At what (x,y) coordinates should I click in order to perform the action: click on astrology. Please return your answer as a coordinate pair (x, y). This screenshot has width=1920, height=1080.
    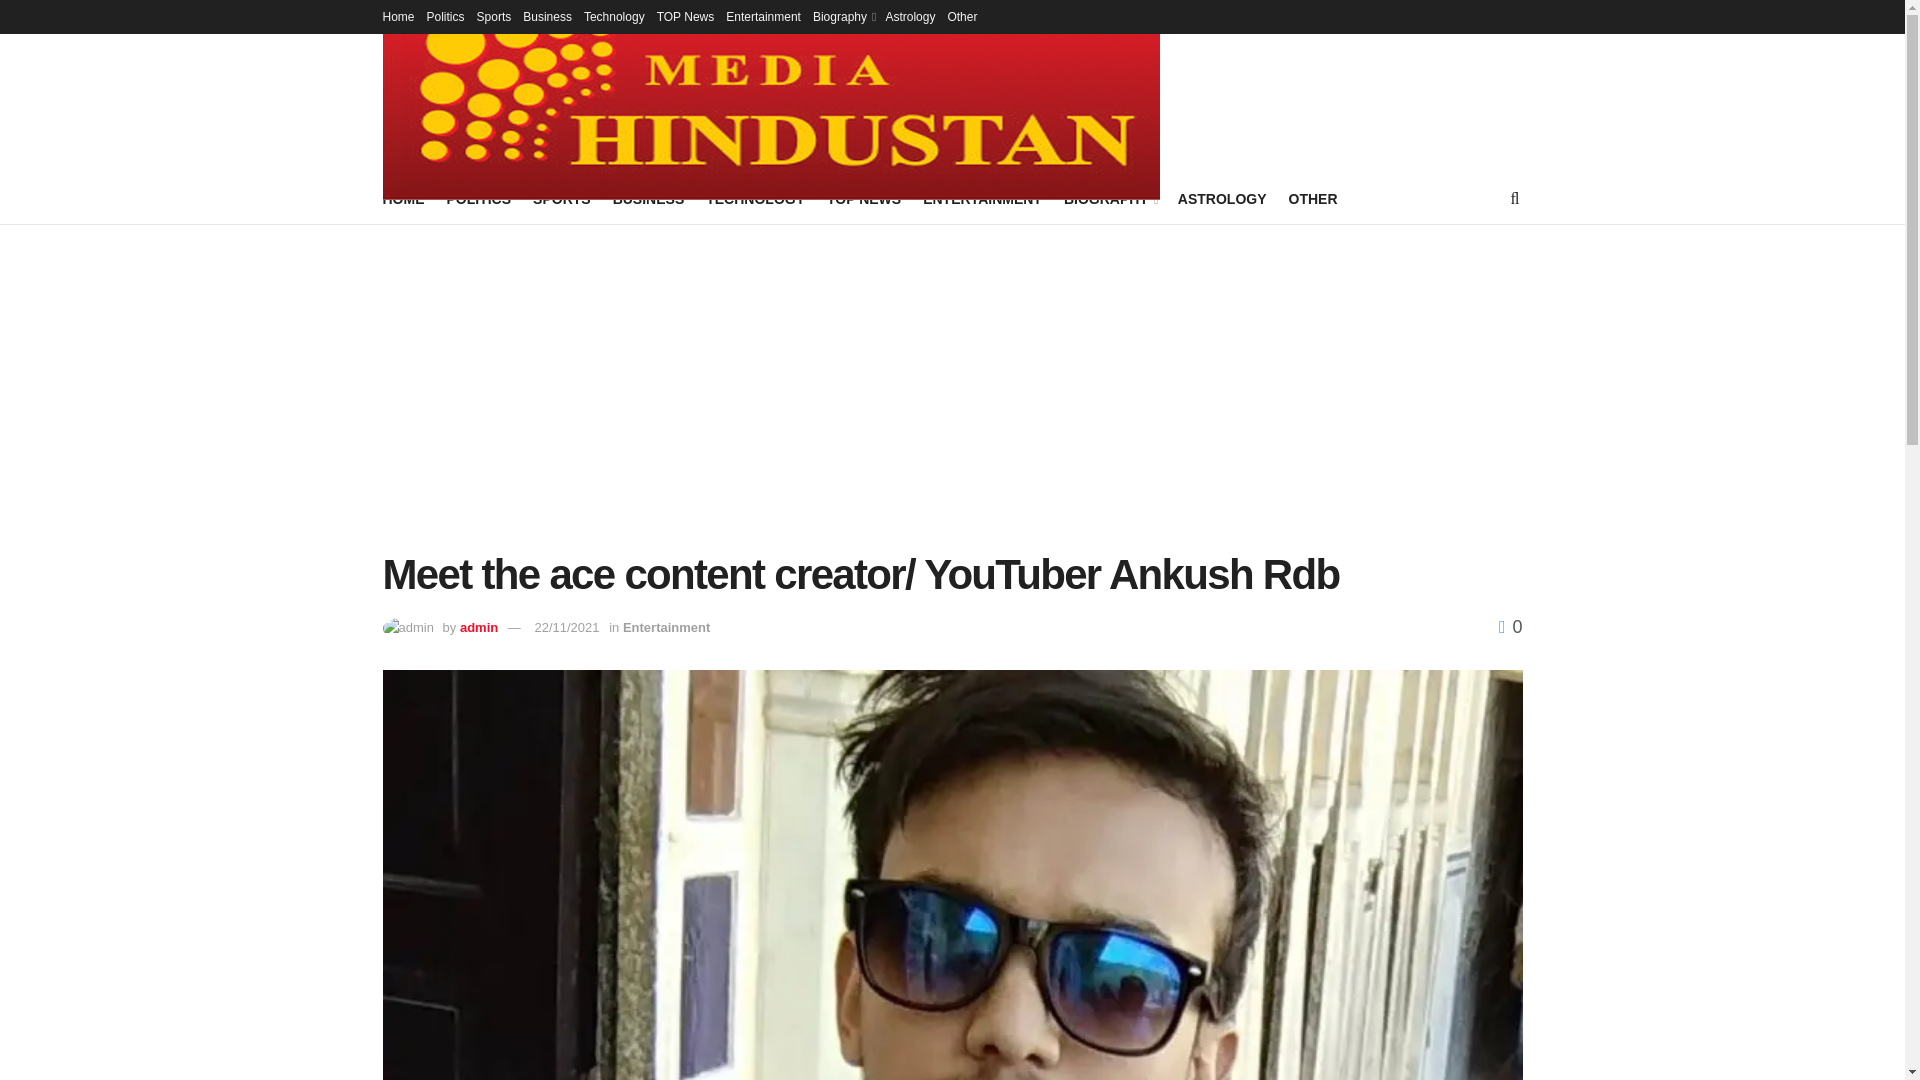
    Looking at the image, I should click on (1222, 198).